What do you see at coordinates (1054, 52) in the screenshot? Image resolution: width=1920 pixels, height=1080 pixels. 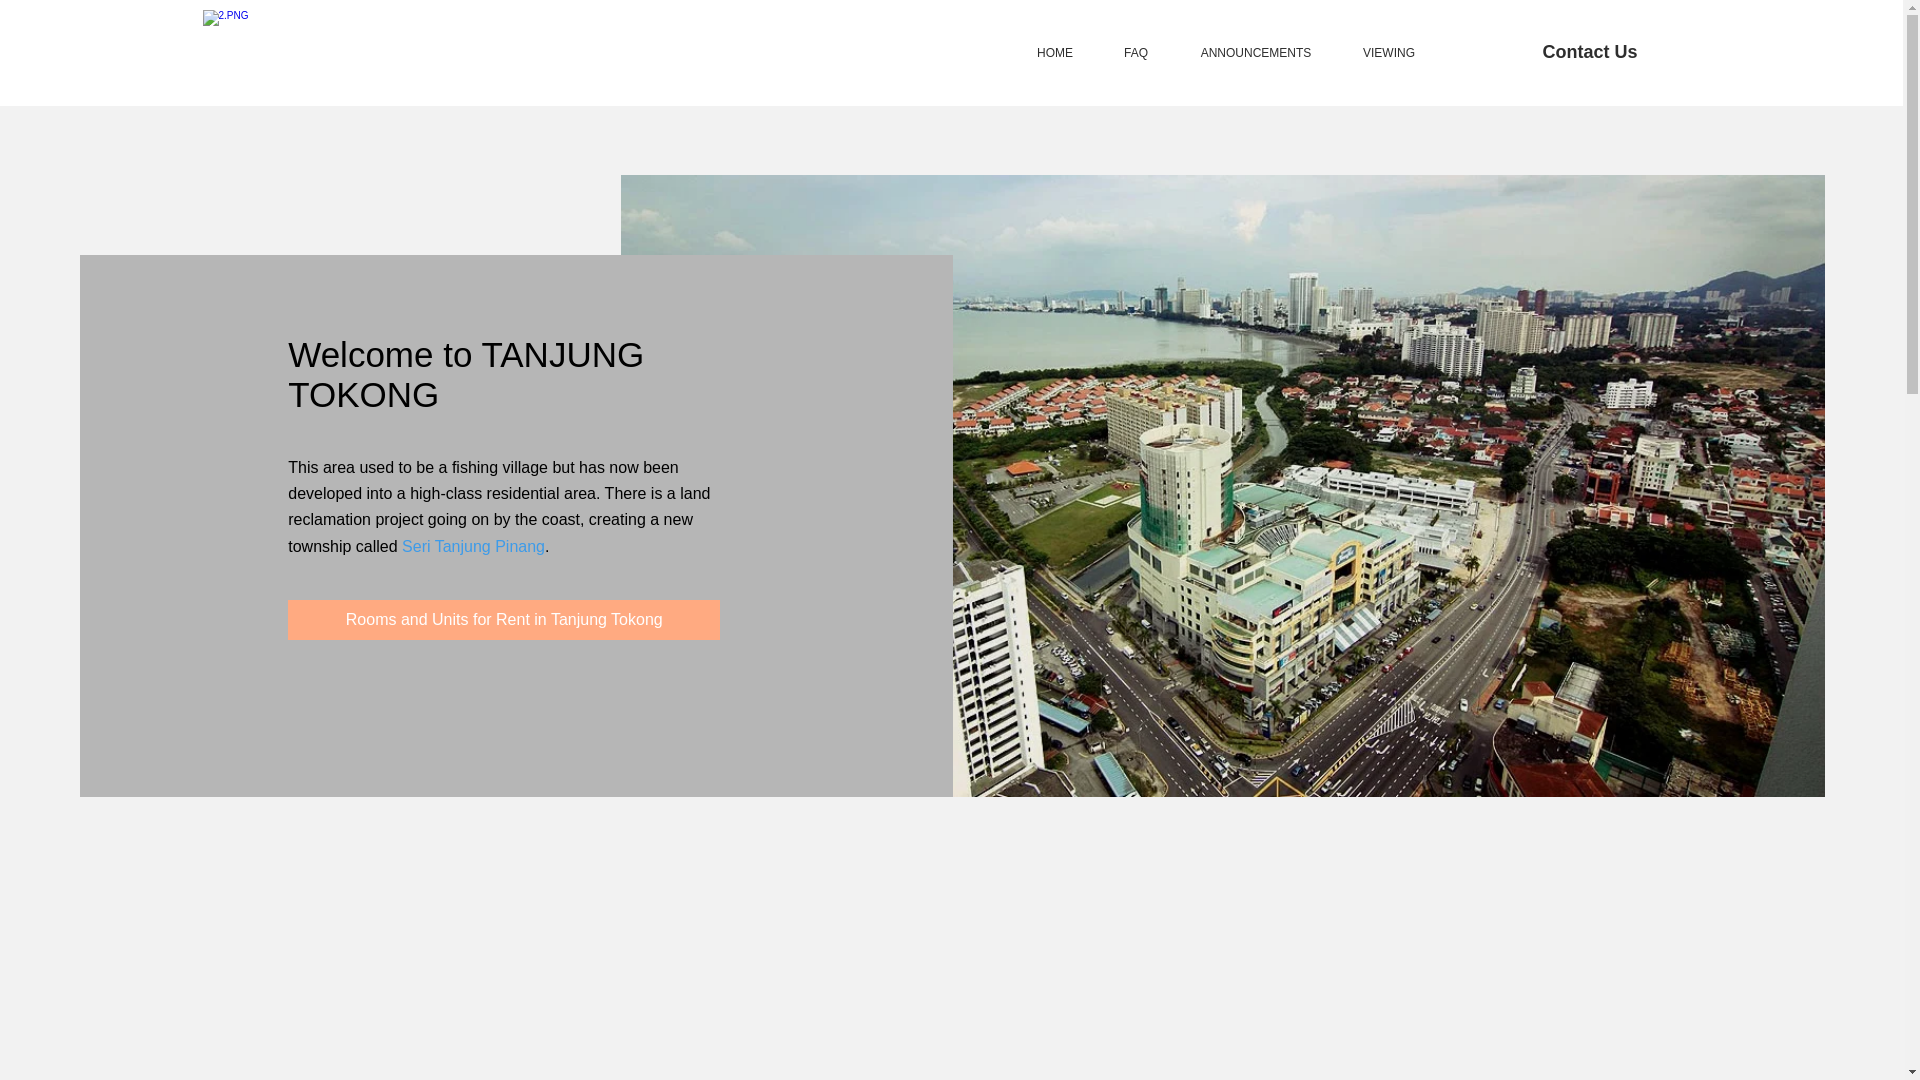 I see `HOME` at bounding box center [1054, 52].